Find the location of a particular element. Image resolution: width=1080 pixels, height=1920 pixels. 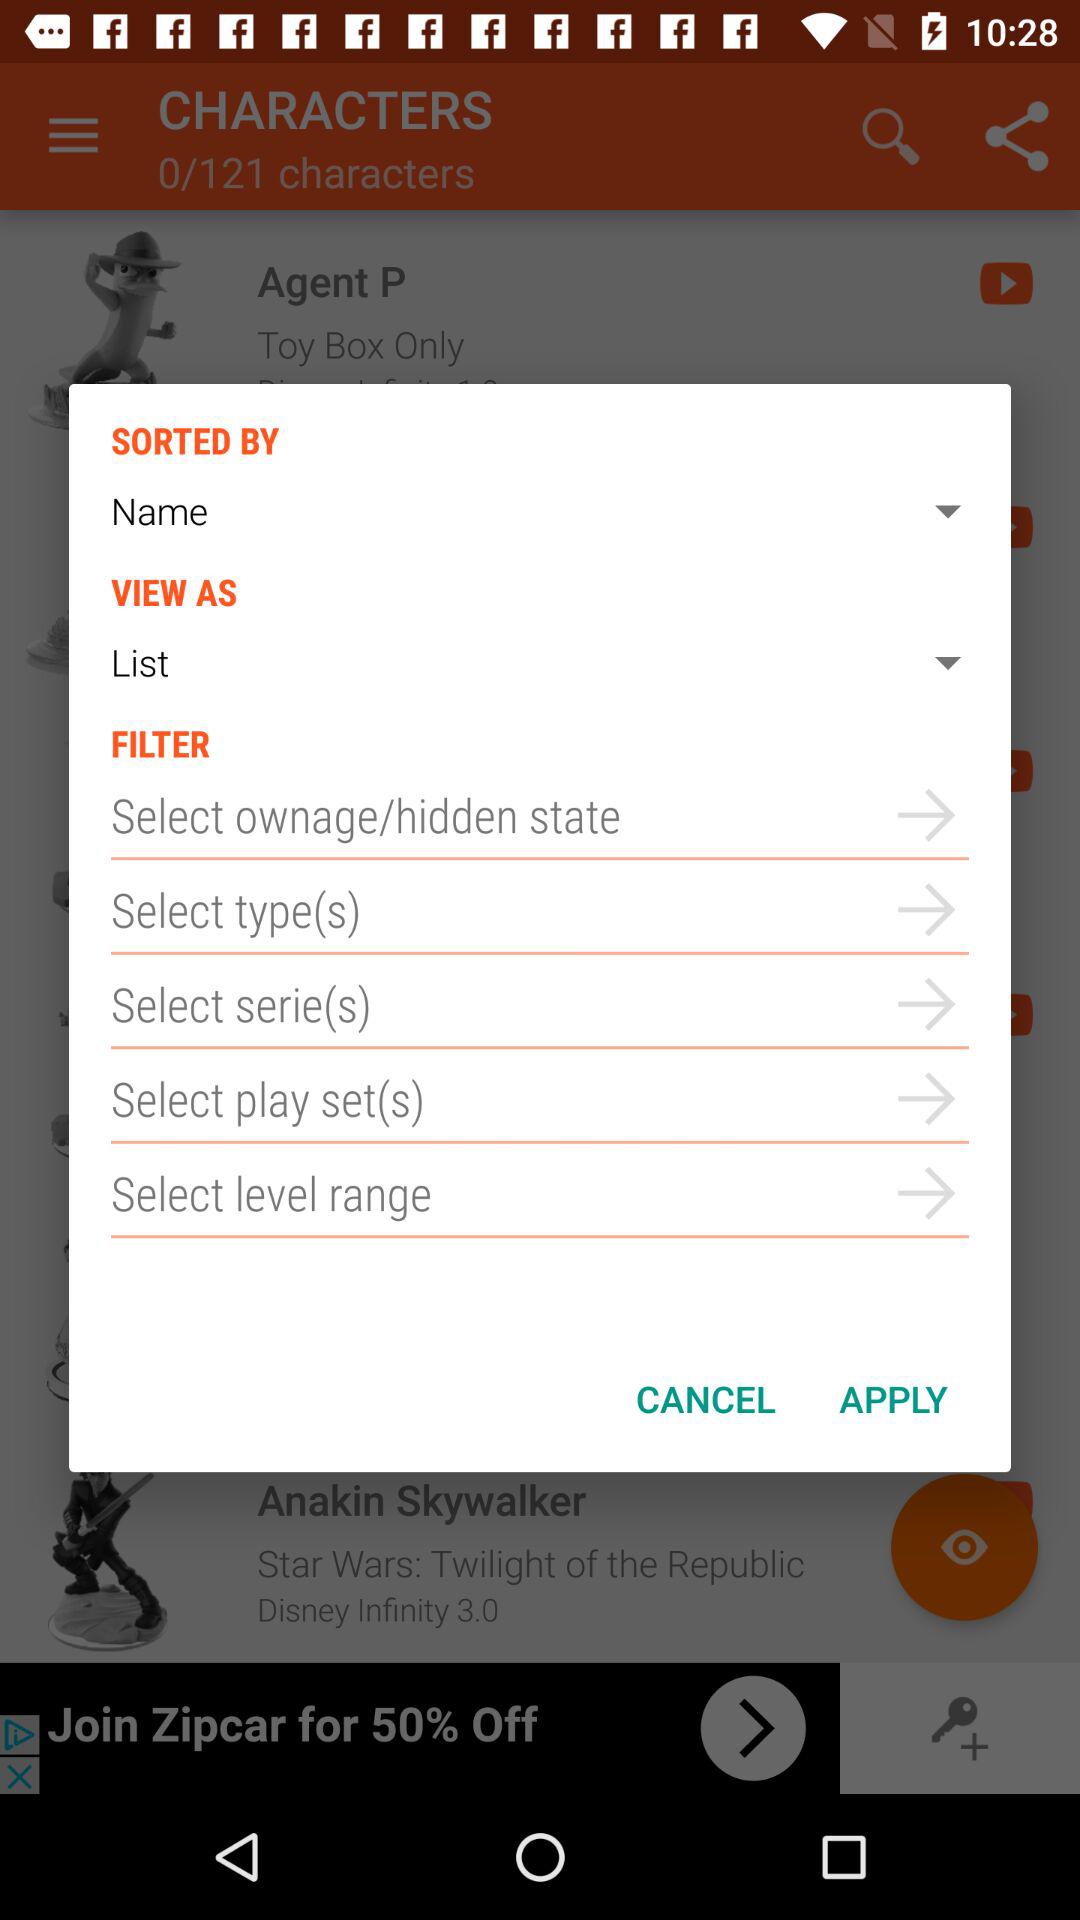

select play sets is located at coordinates (540, 1098).